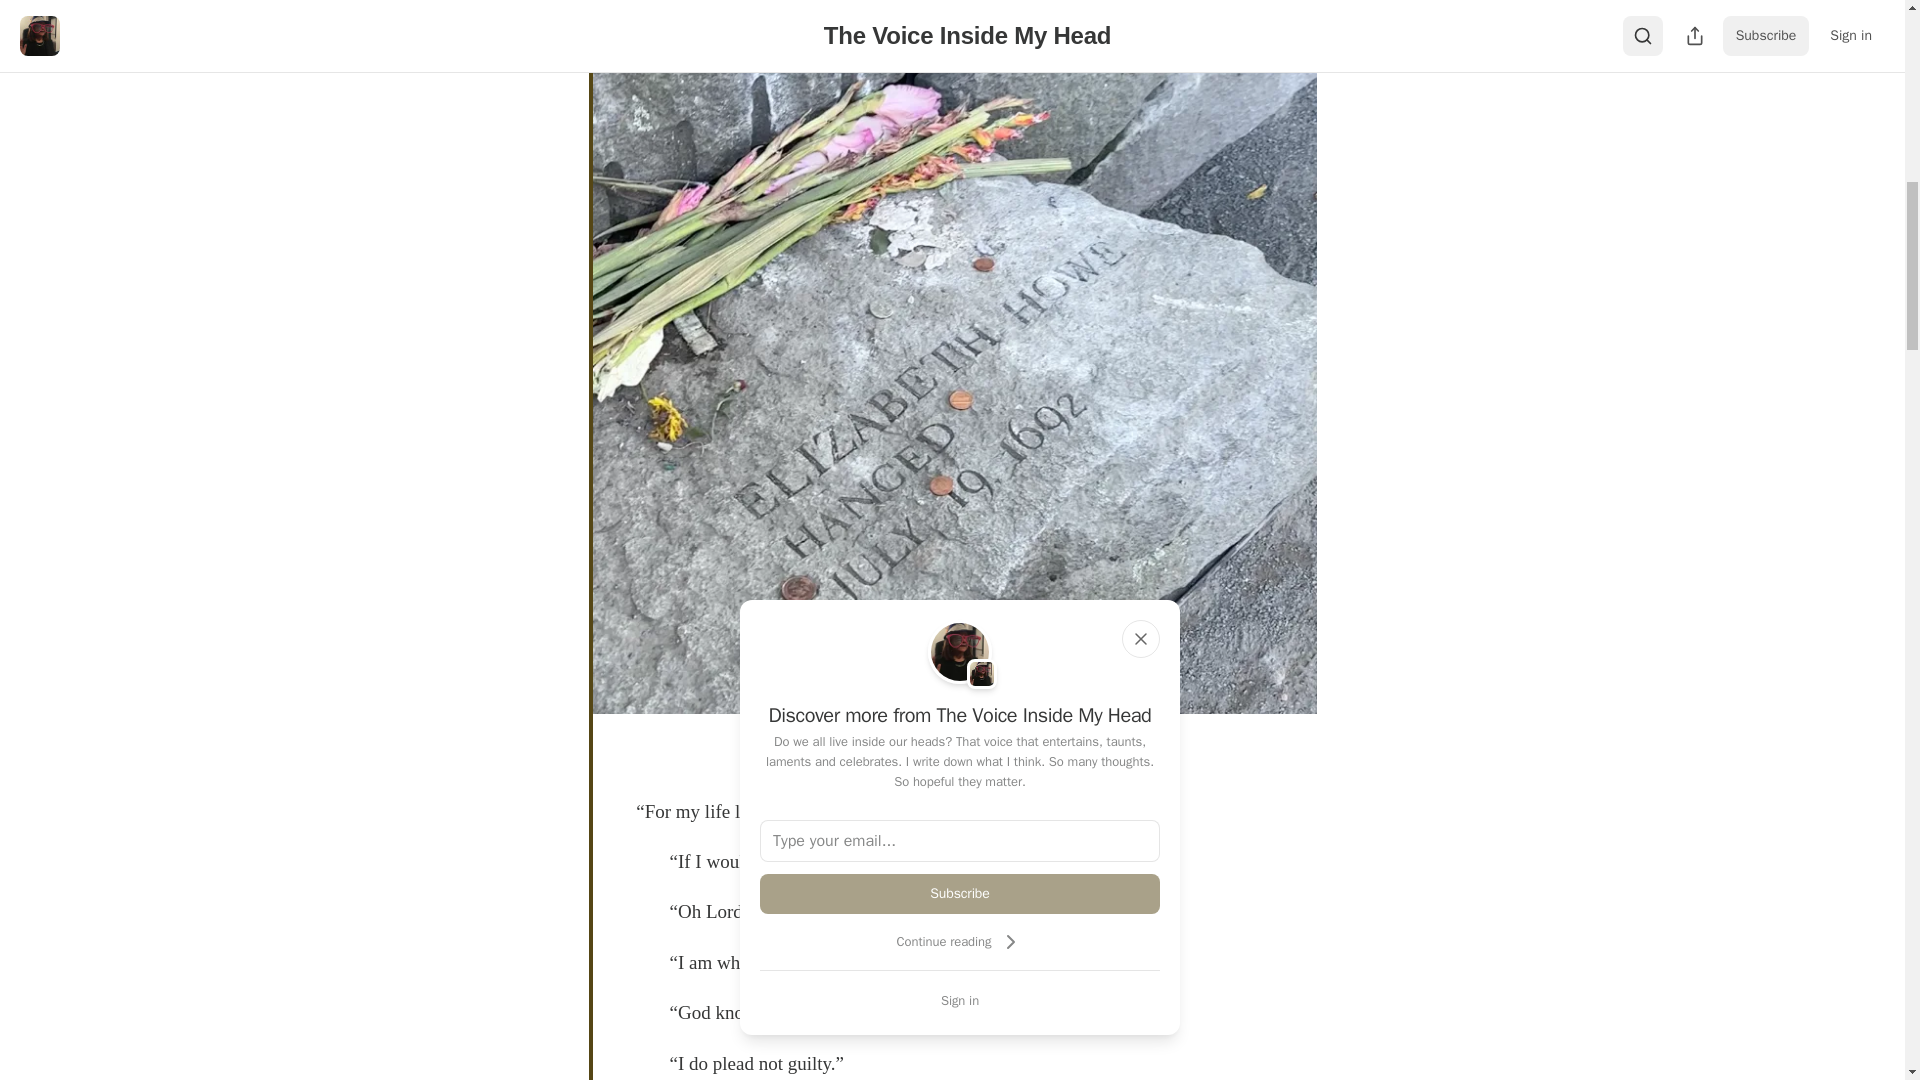 The height and width of the screenshot is (1080, 1920). Describe the element at coordinates (960, 893) in the screenshot. I see `Subscribe` at that location.